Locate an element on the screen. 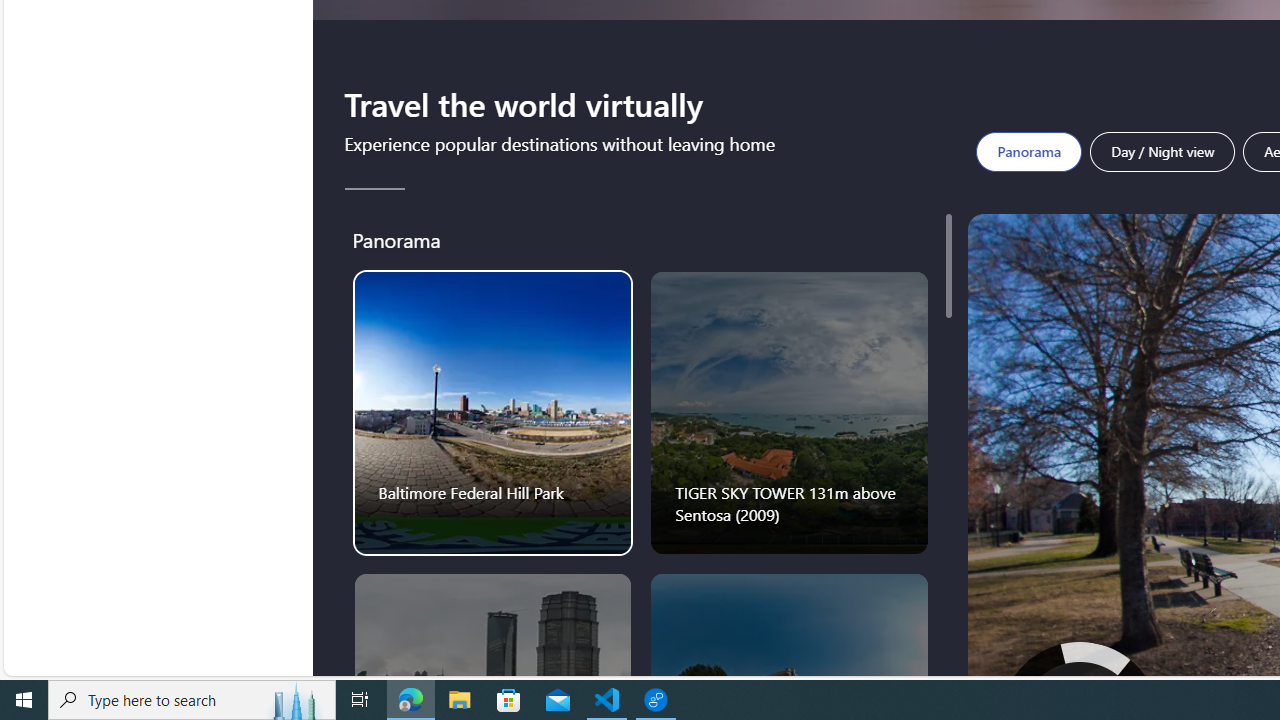  Panorama is located at coordinates (1028, 152).